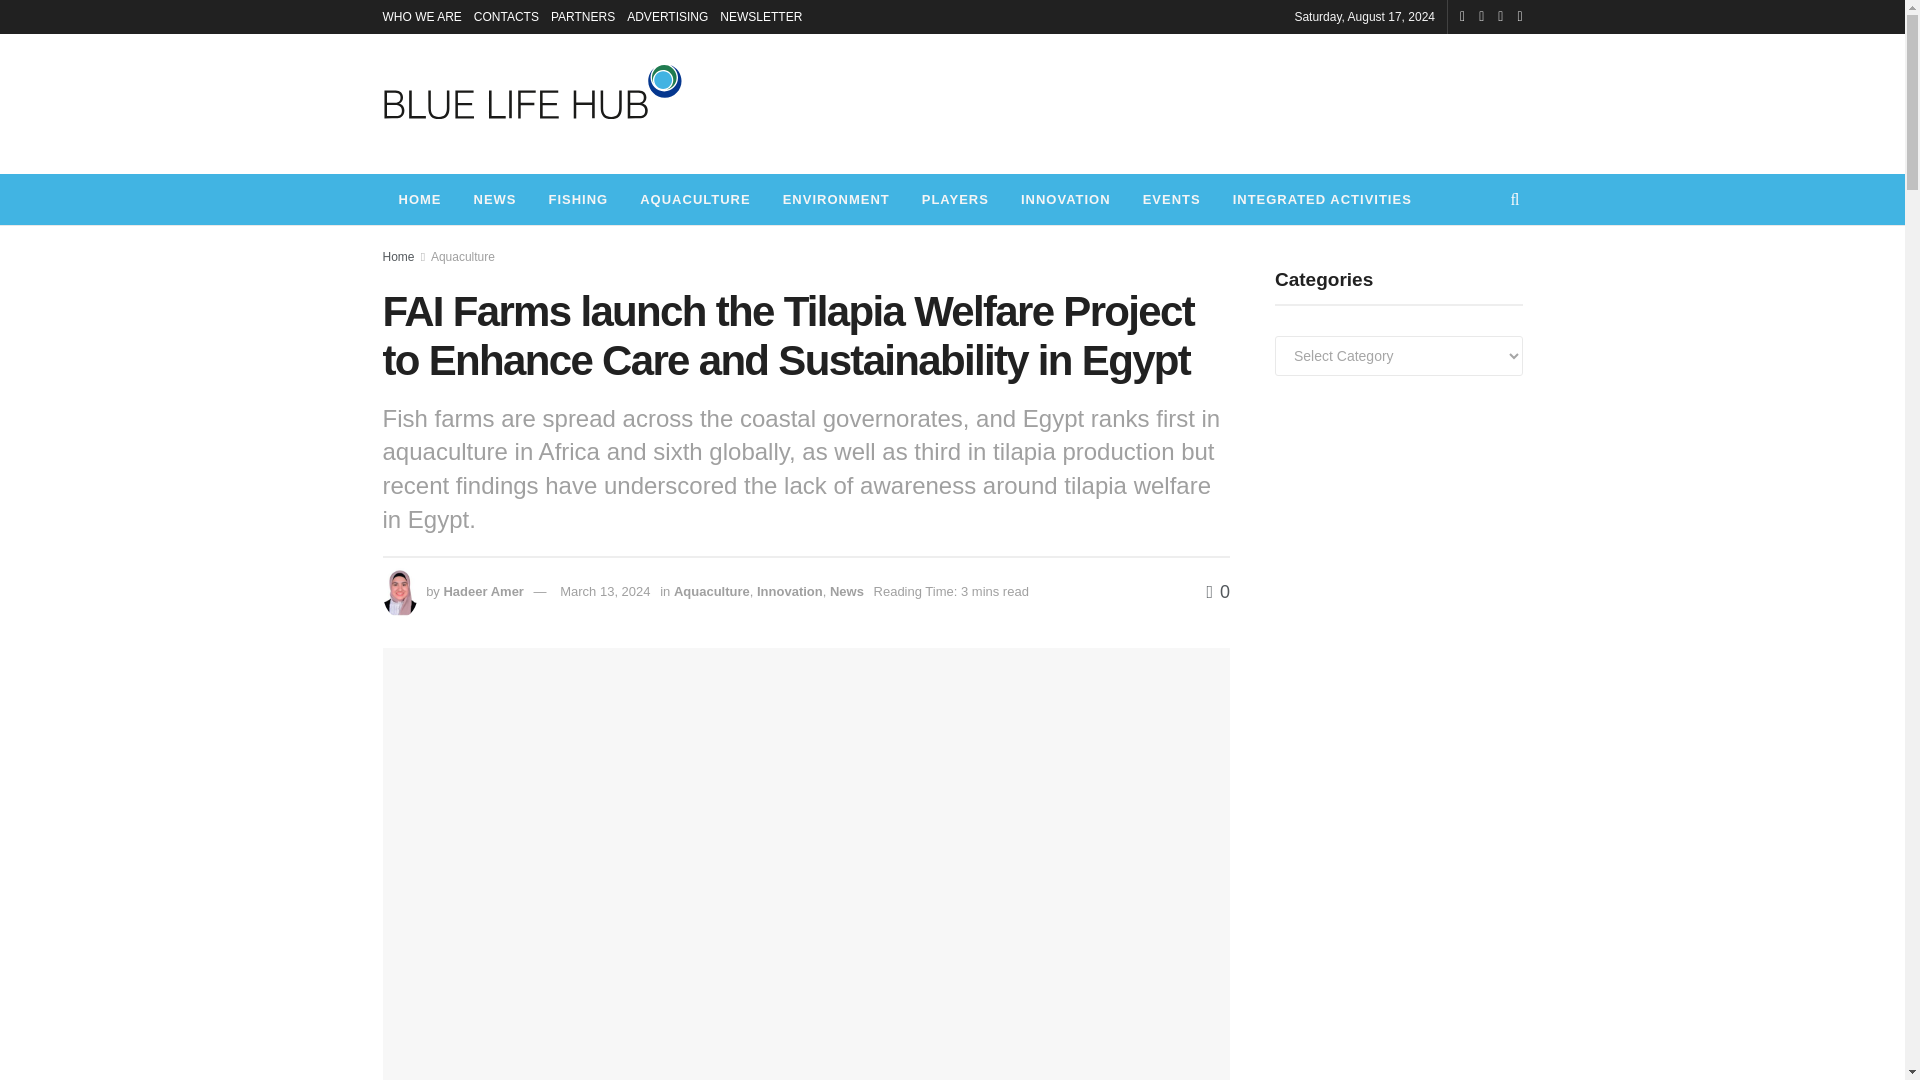  Describe the element at coordinates (496, 198) in the screenshot. I see `NEWS` at that location.